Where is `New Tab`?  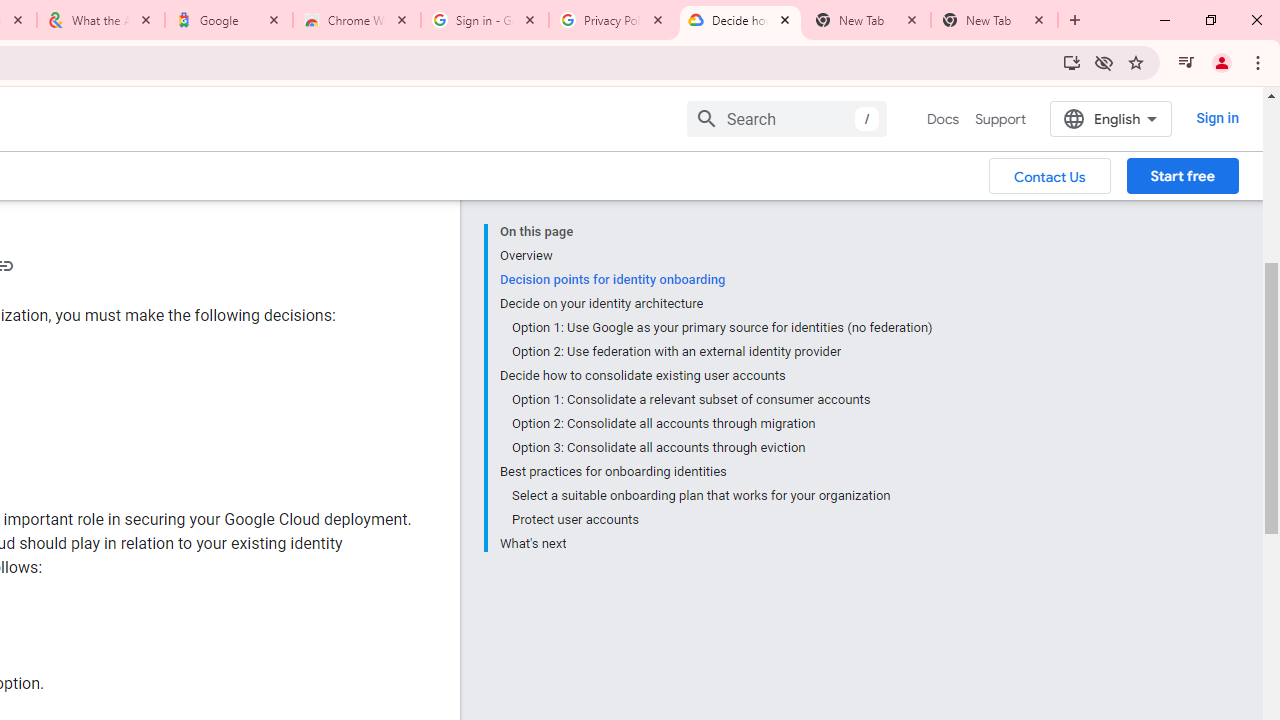
New Tab is located at coordinates (994, 20).